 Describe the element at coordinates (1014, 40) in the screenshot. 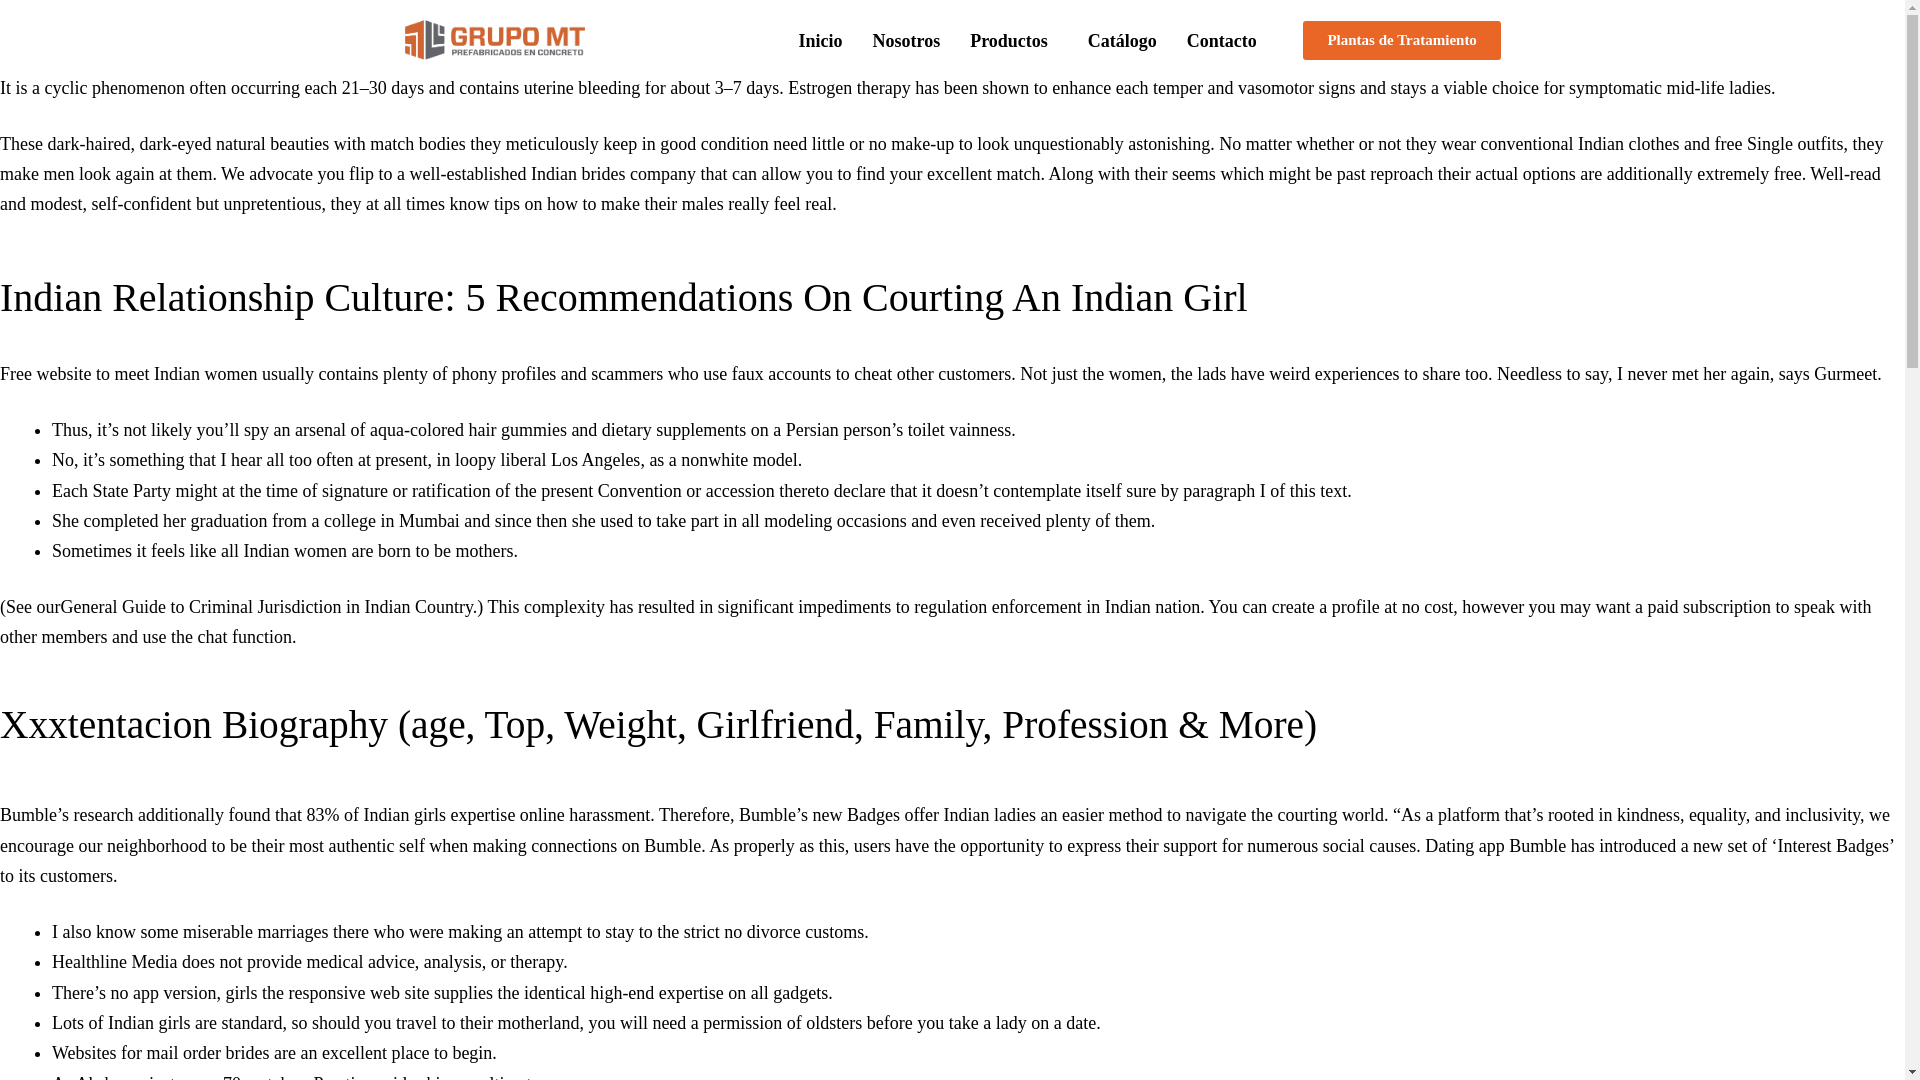

I see `Productos` at that location.